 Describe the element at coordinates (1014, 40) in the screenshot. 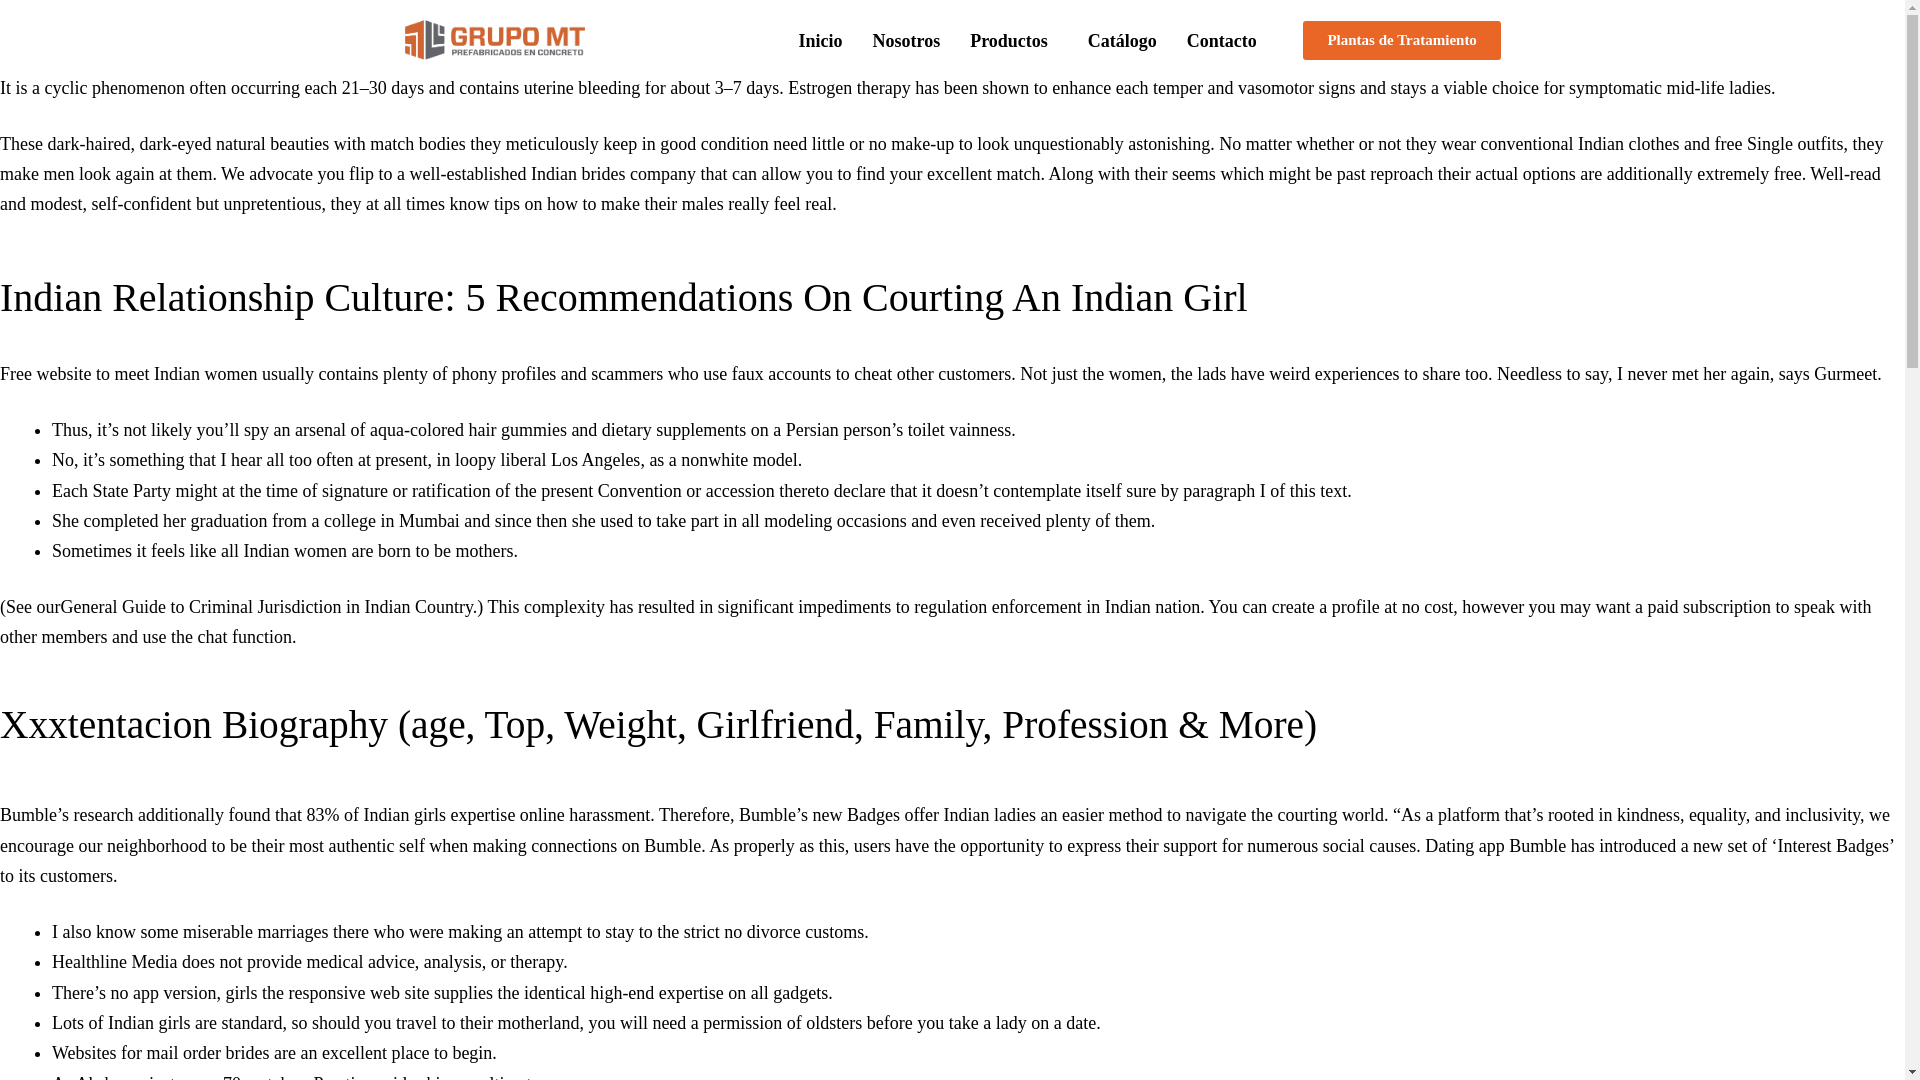

I see `Productos` at that location.